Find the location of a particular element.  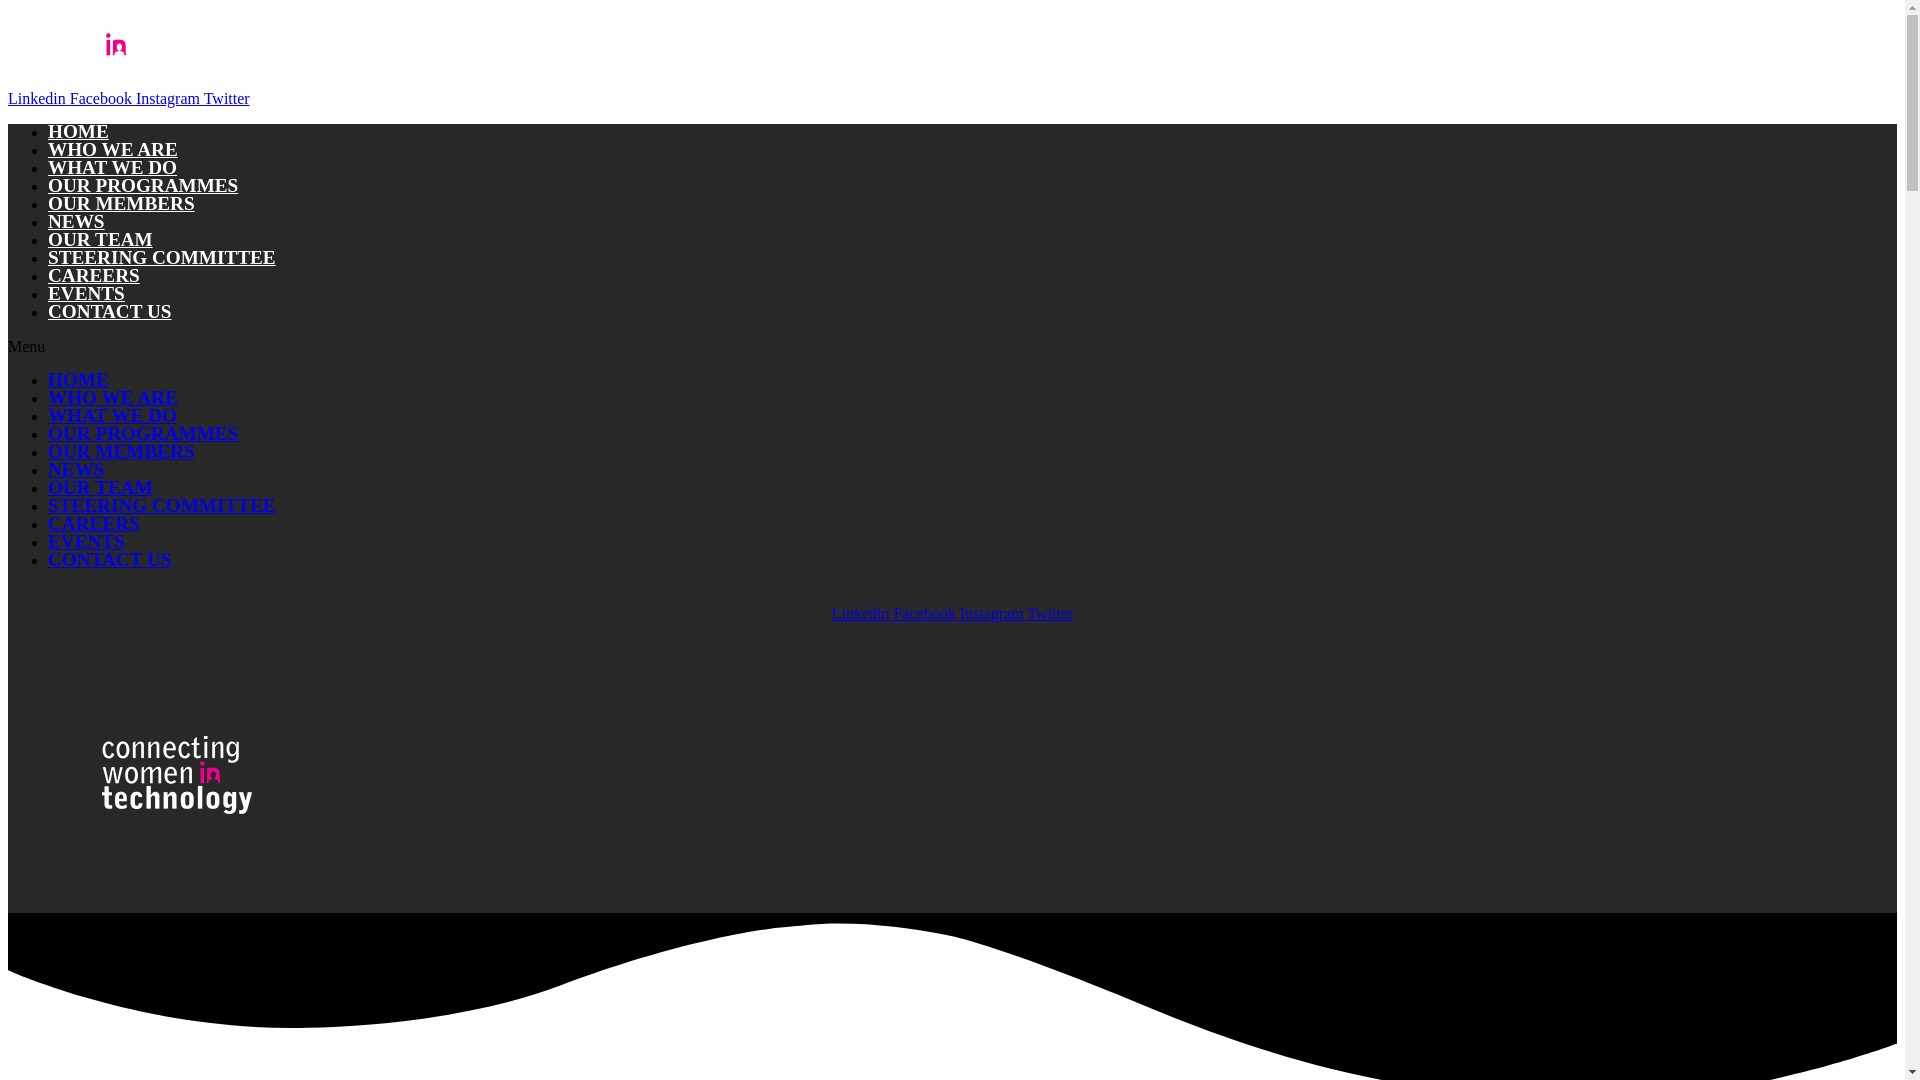

WHO WE ARE is located at coordinates (113, 397).